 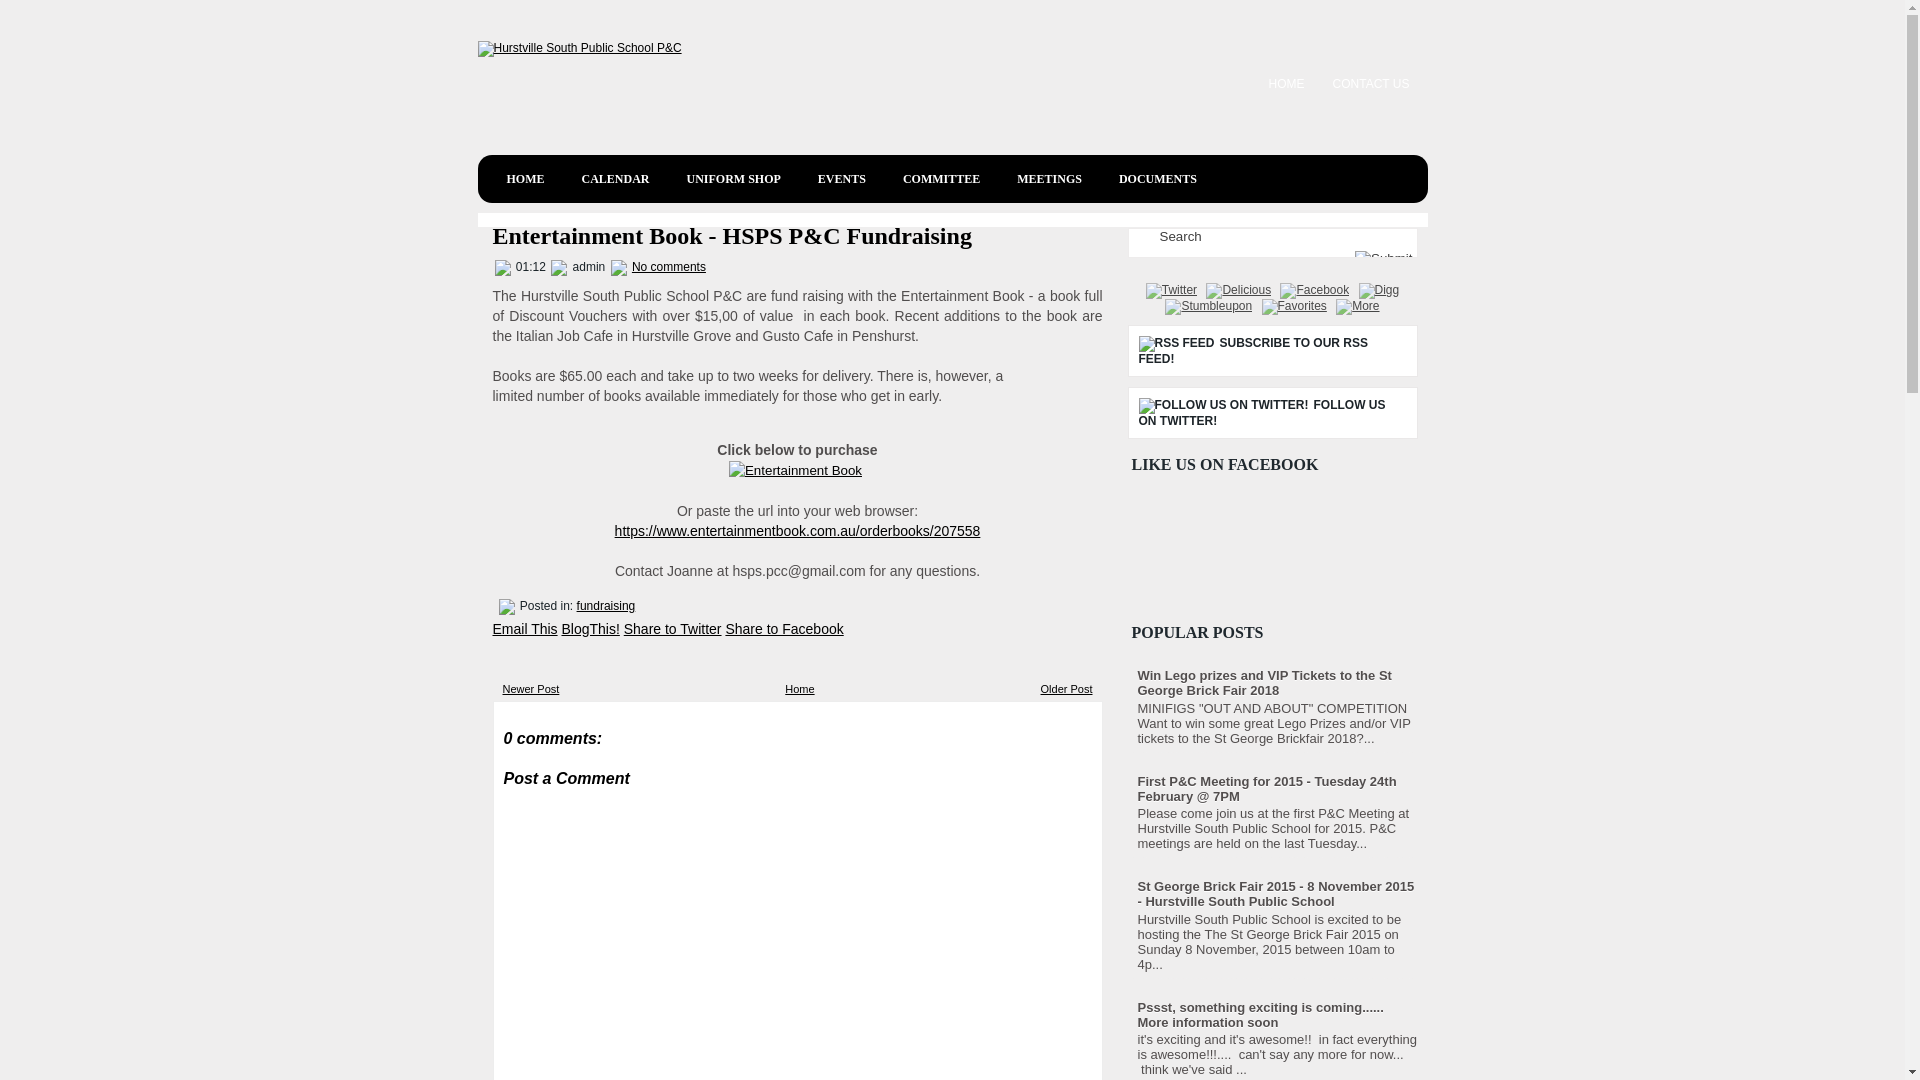 I want to click on https://www.entertainmentbook.com.au/orderbooks/207558, so click(x=798, y=531).